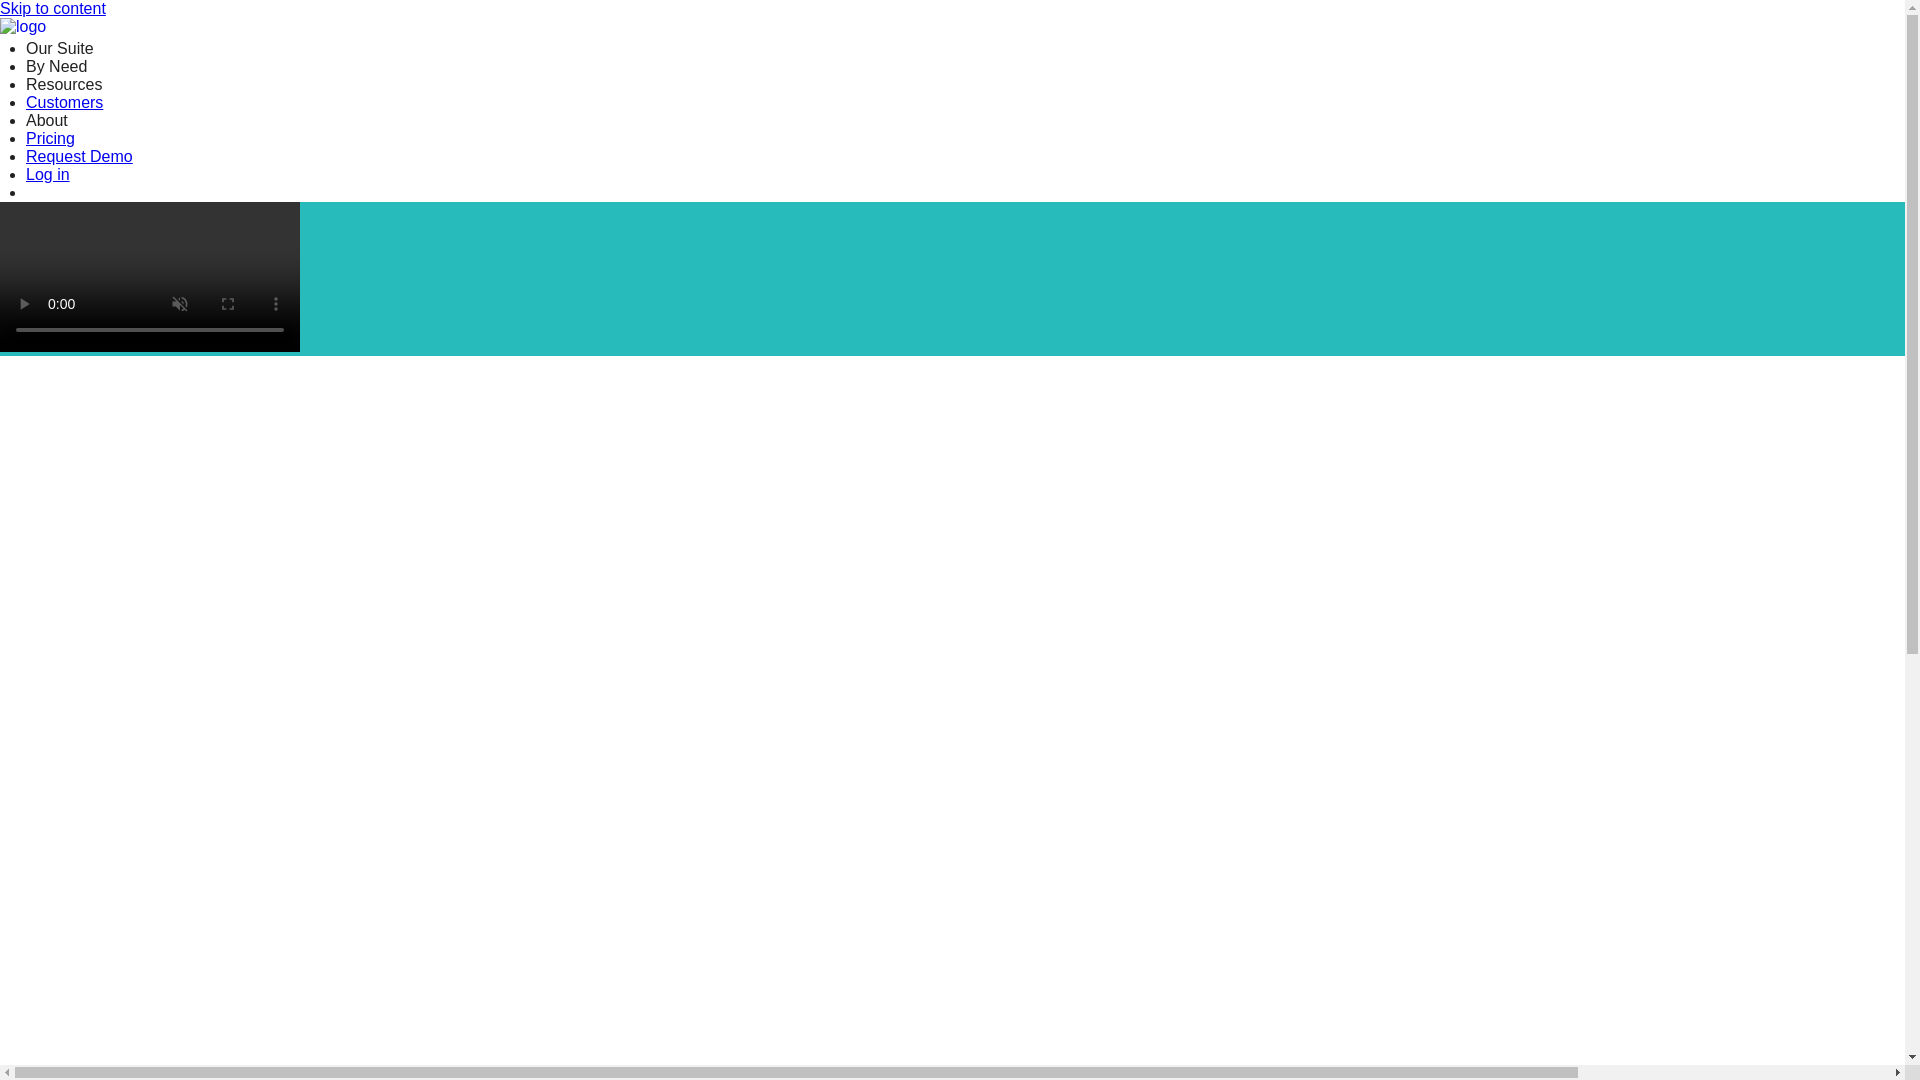  Describe the element at coordinates (52, 8) in the screenshot. I see `Skip to content` at that location.